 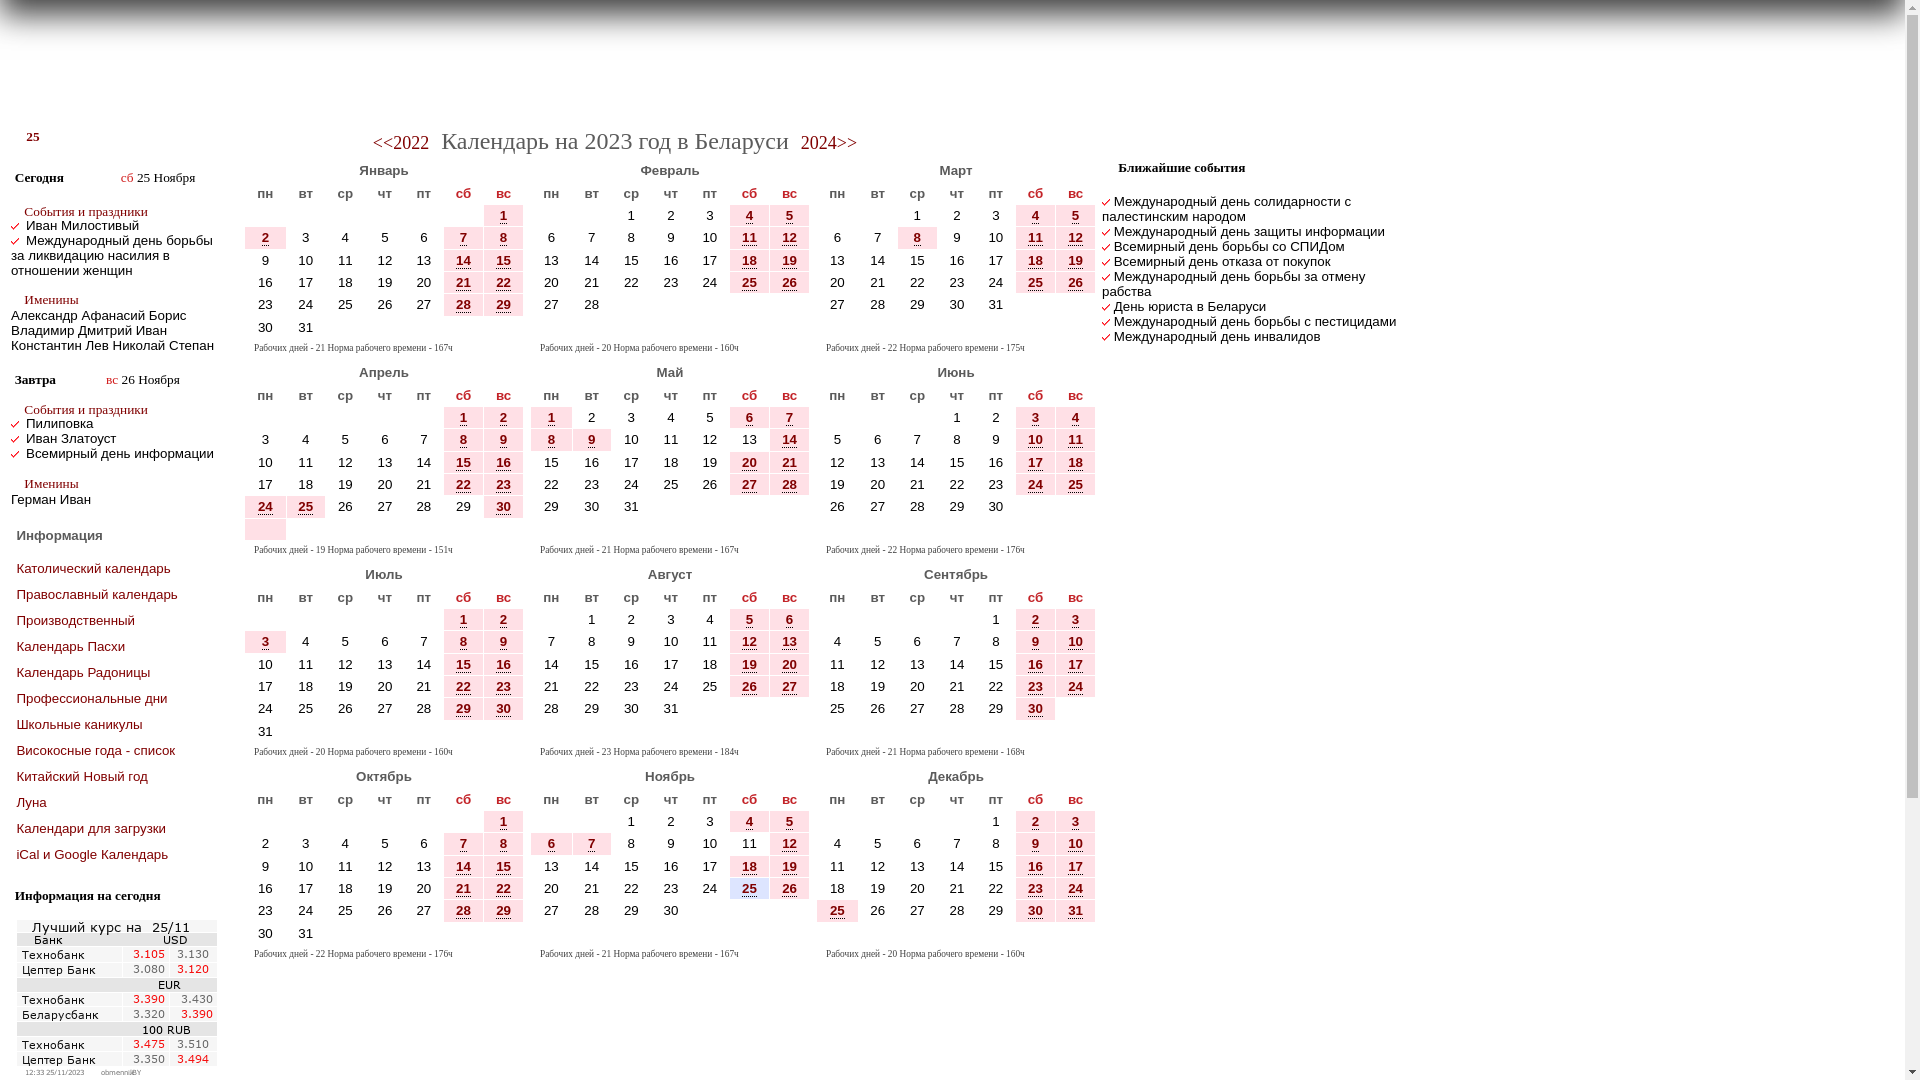 I want to click on 28, so click(x=464, y=305).